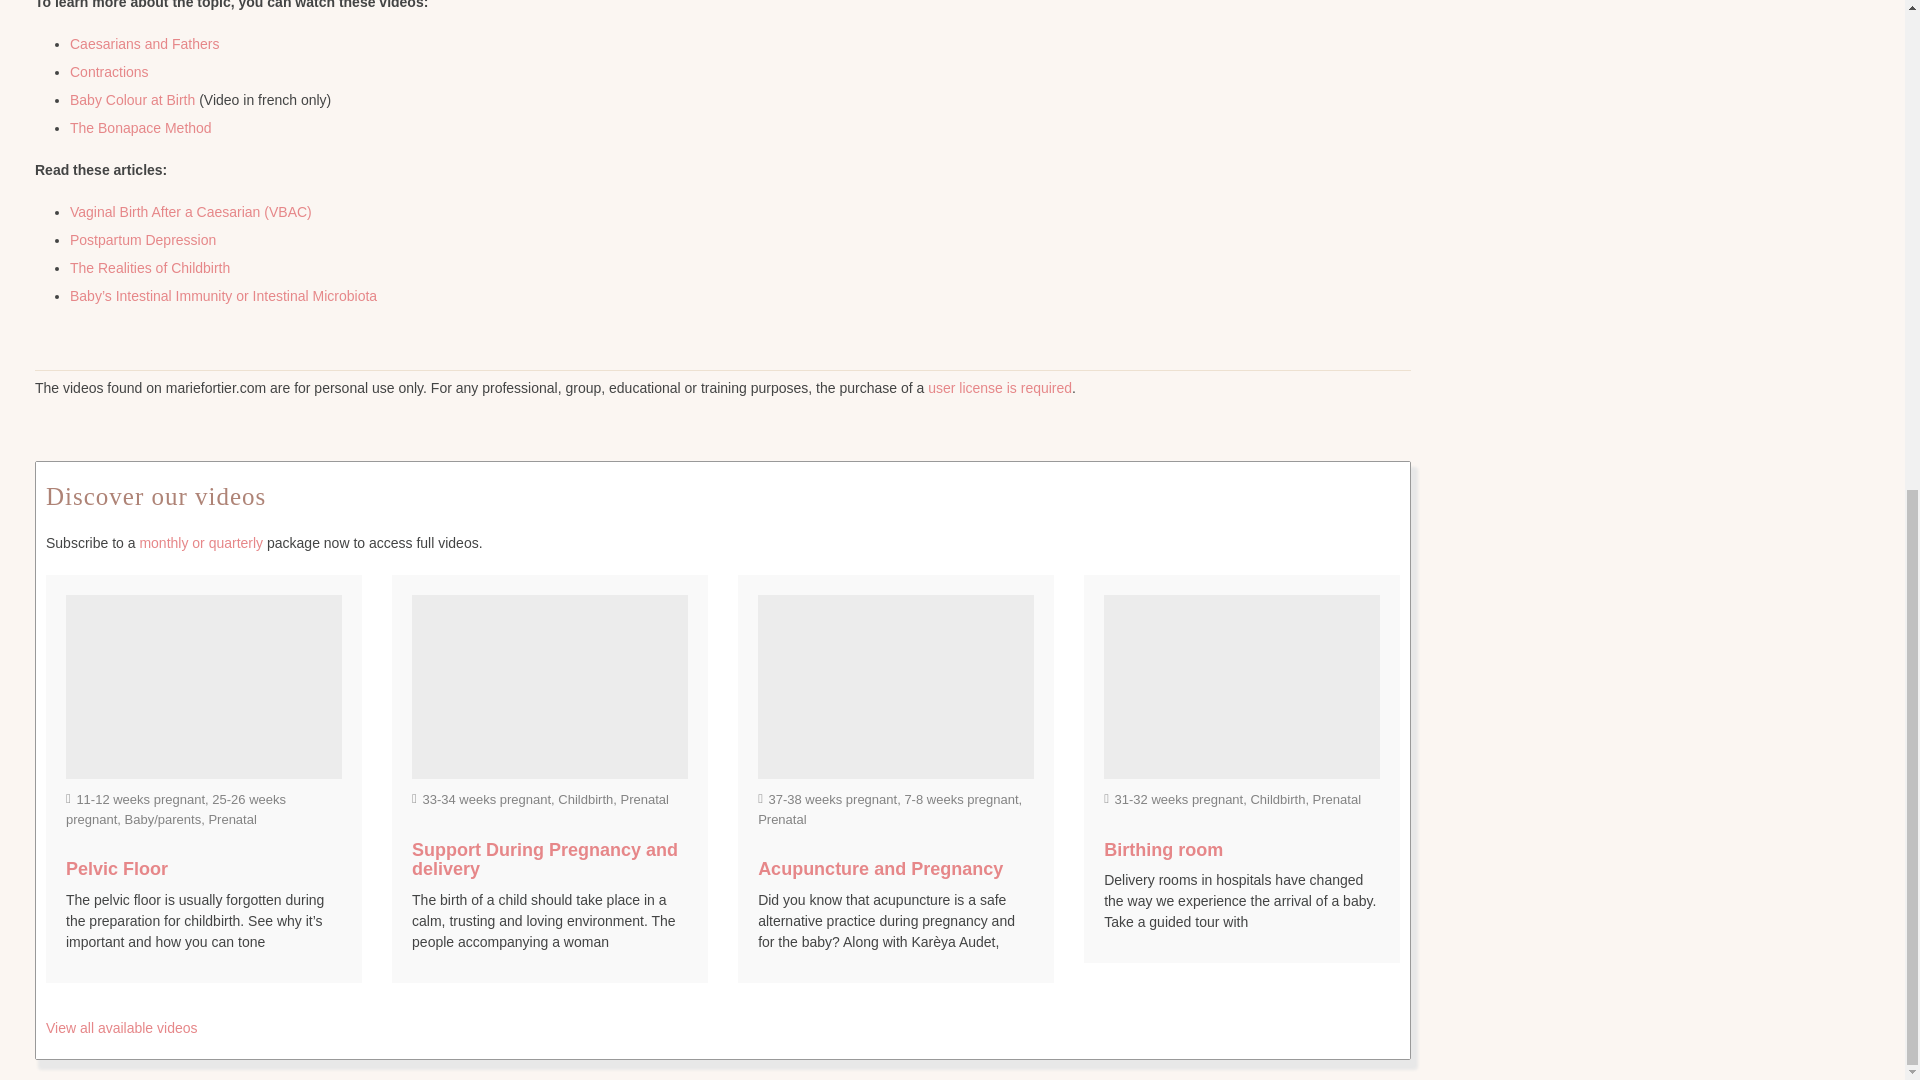 The width and height of the screenshot is (1920, 1080). I want to click on Prenatal, so click(644, 798).